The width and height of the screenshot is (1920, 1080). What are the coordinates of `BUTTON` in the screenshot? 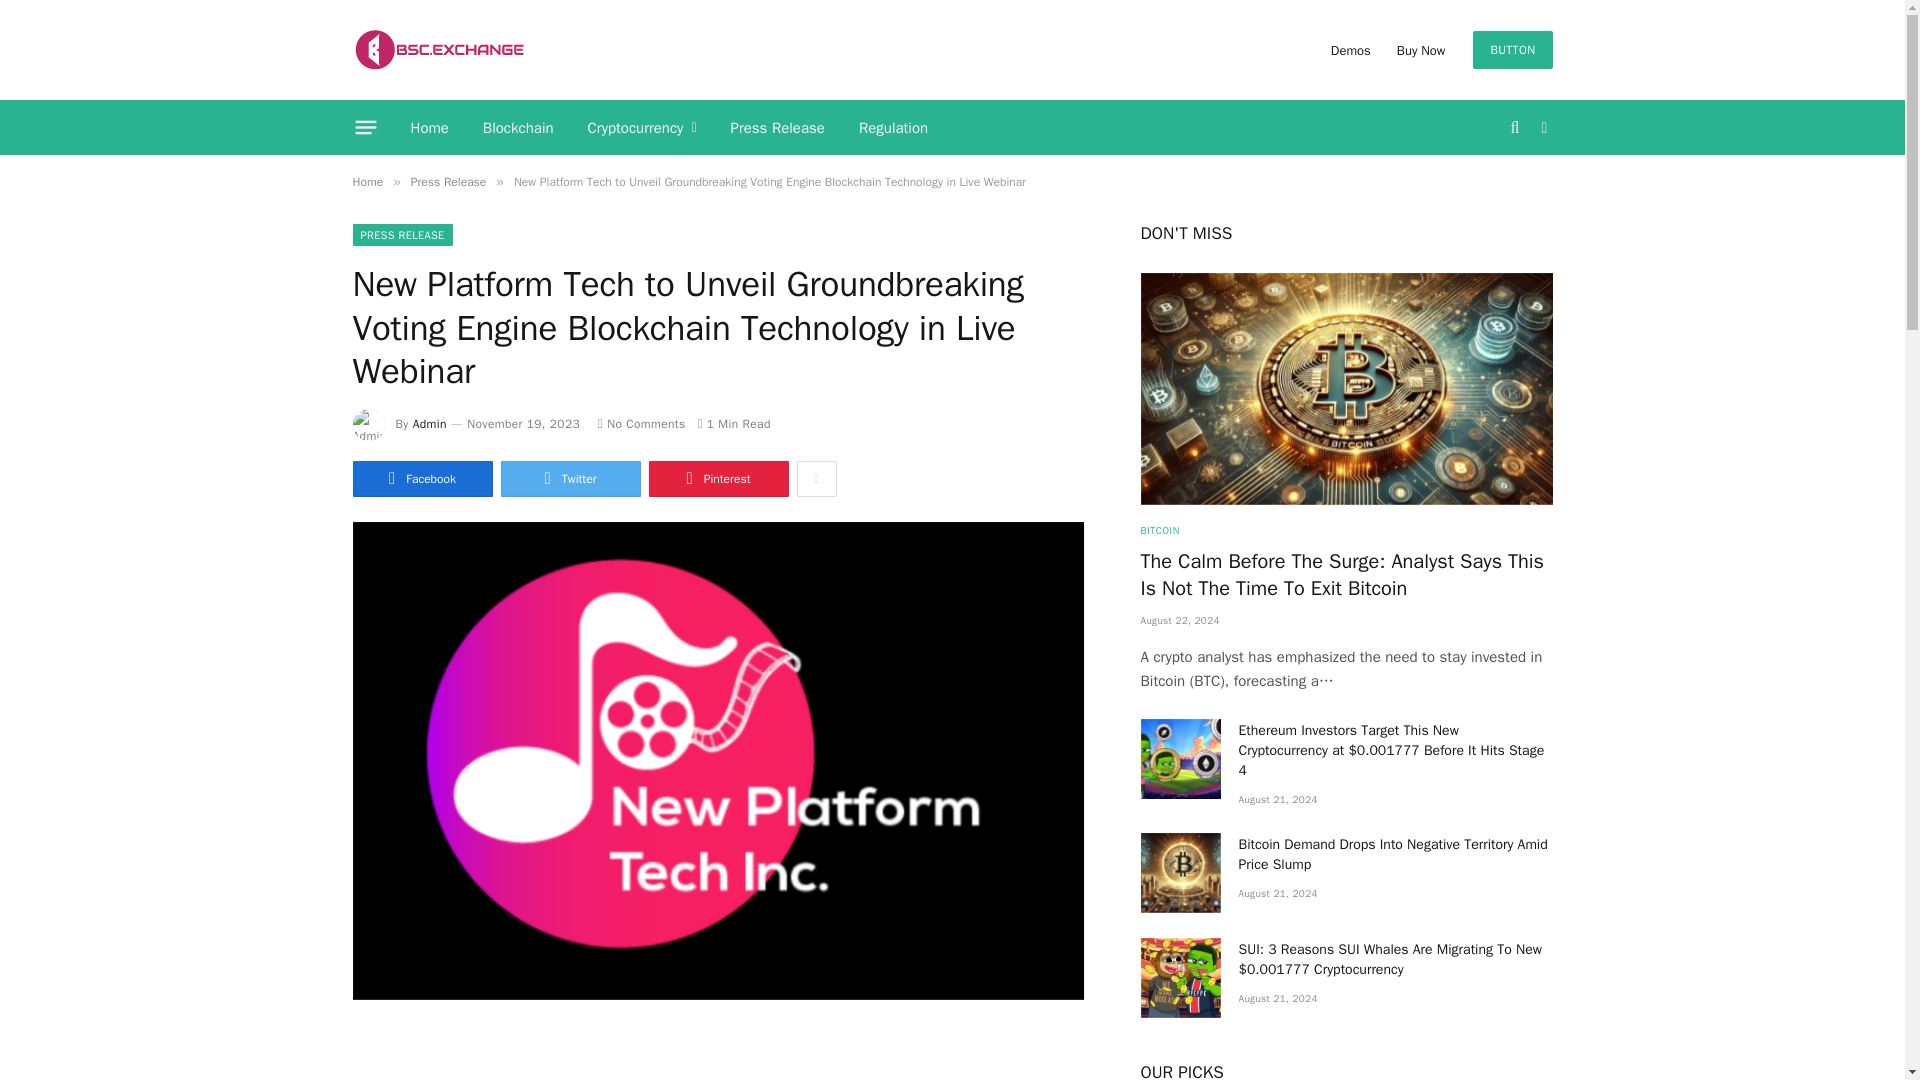 It's located at (1512, 50).